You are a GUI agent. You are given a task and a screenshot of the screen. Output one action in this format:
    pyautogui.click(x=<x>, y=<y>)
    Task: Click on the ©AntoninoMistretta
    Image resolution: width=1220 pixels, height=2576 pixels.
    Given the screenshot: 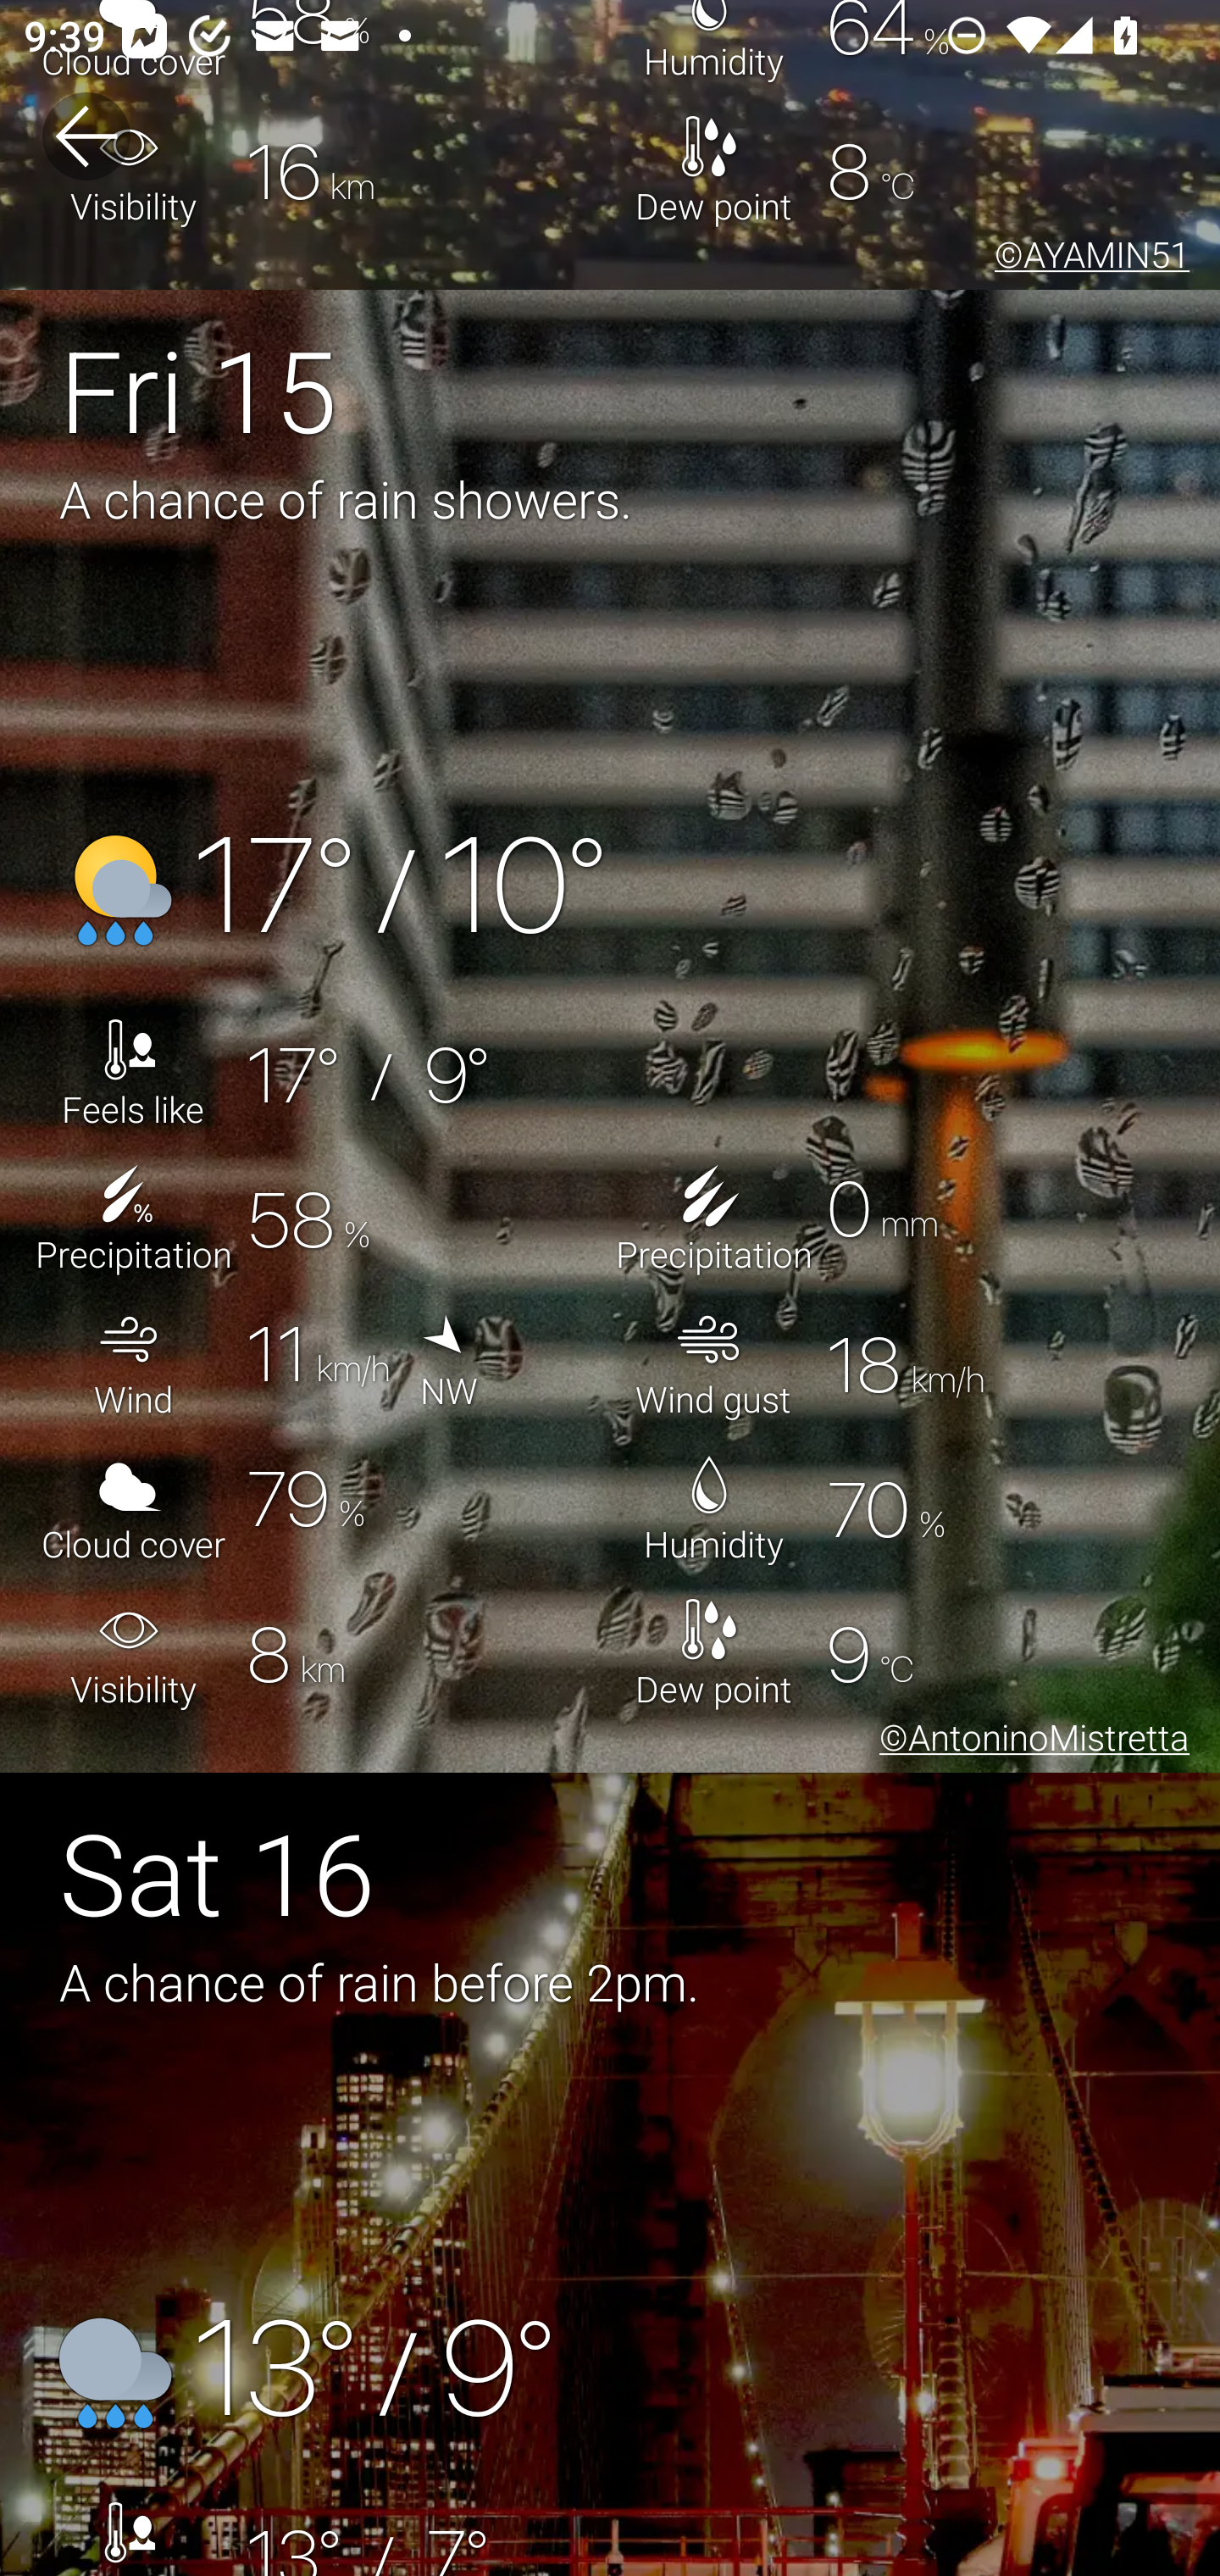 What is the action you would take?
    pyautogui.click(x=1029, y=1742)
    